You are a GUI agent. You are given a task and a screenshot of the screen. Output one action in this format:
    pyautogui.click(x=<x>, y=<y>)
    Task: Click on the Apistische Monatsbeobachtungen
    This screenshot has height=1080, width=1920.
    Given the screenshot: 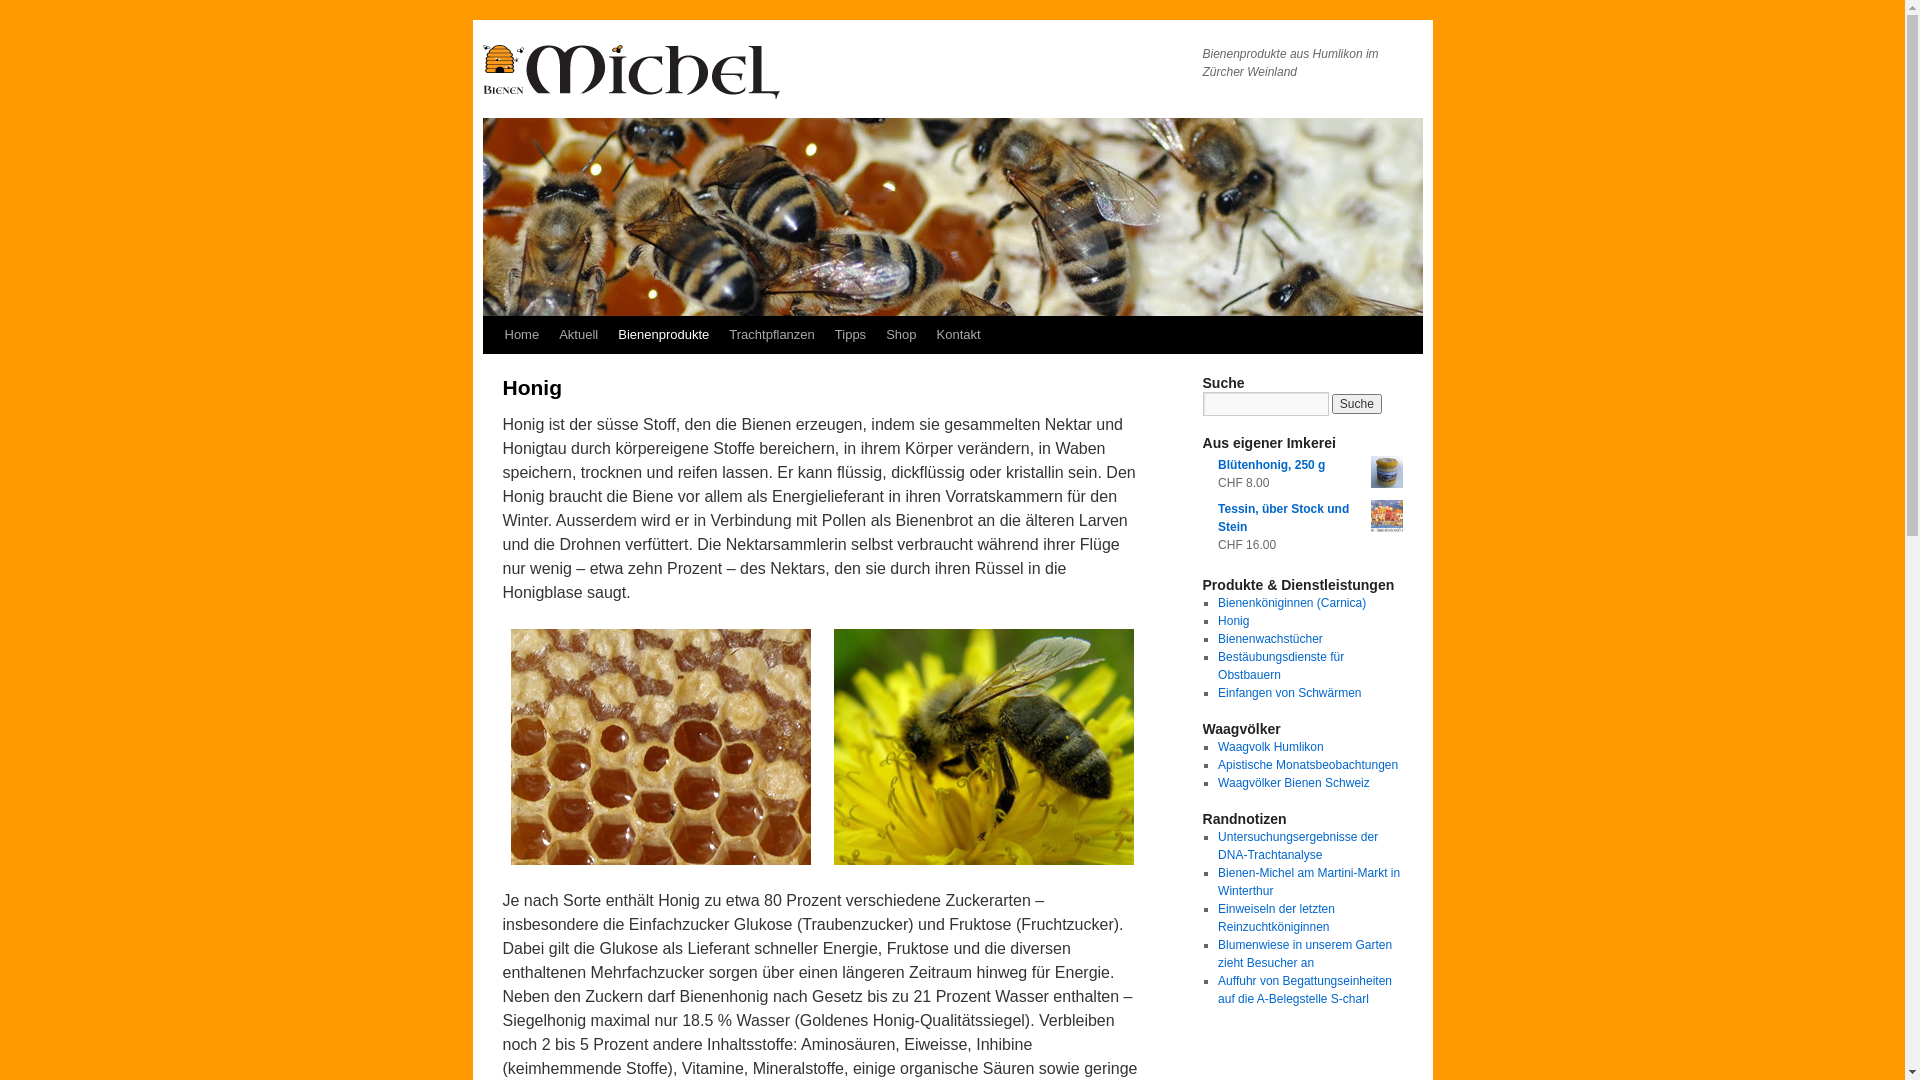 What is the action you would take?
    pyautogui.click(x=1308, y=765)
    